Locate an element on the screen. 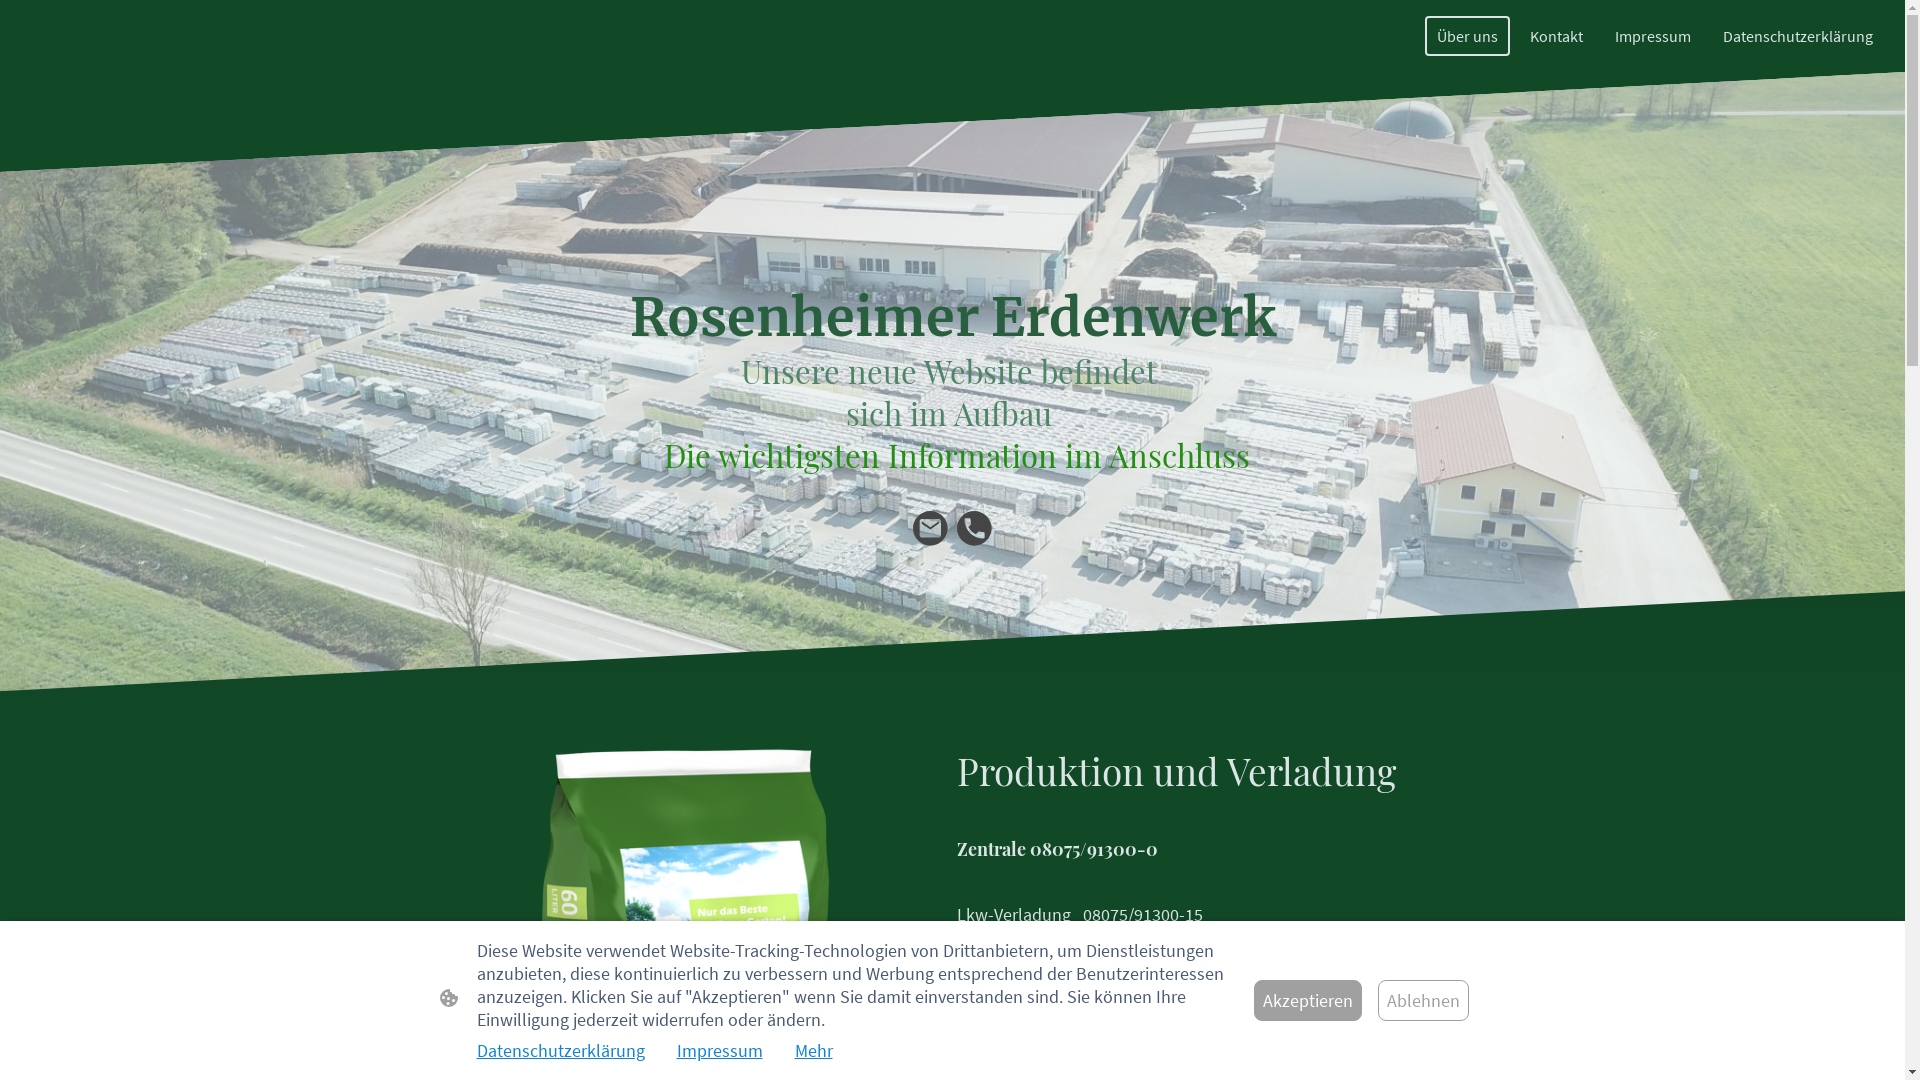 The image size is (1920, 1080). Impressum is located at coordinates (719, 1050).